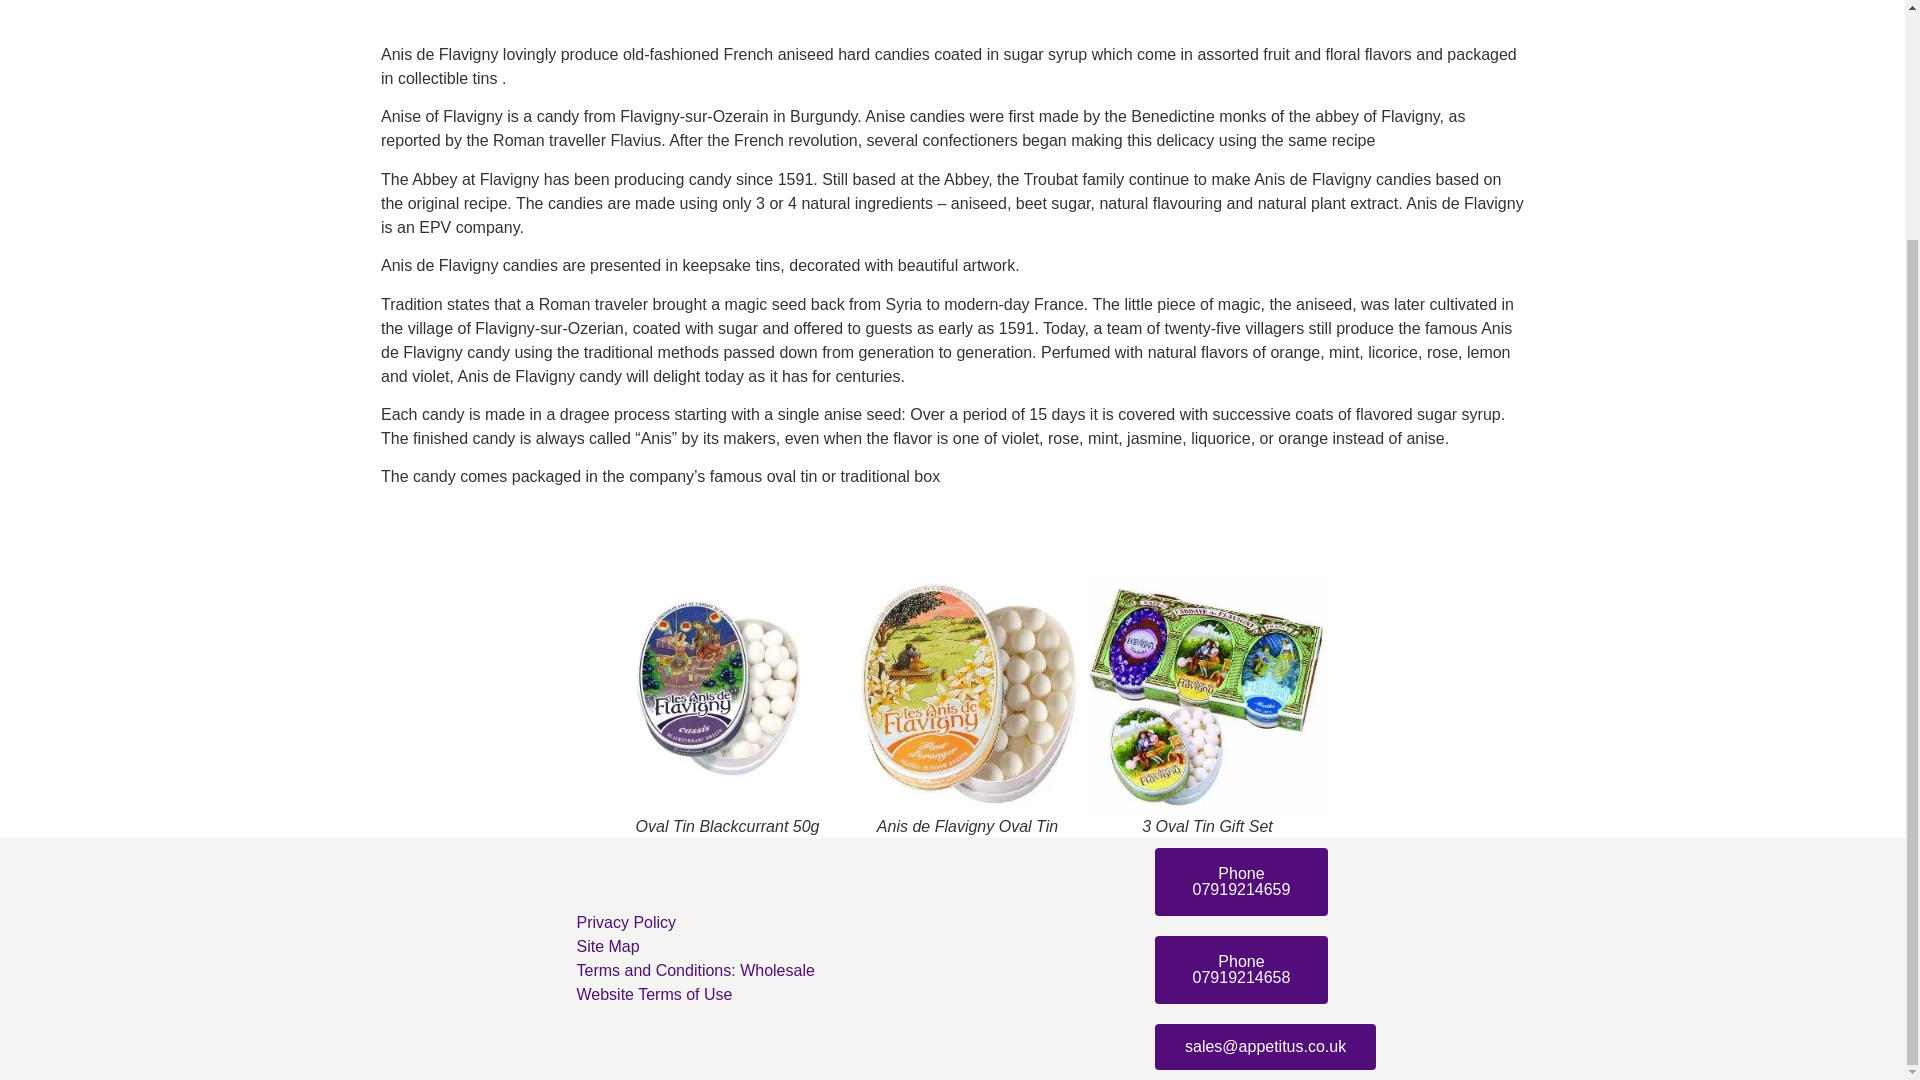 This screenshot has width=1920, height=1080. I want to click on Privacy Policy, so click(713, 923).